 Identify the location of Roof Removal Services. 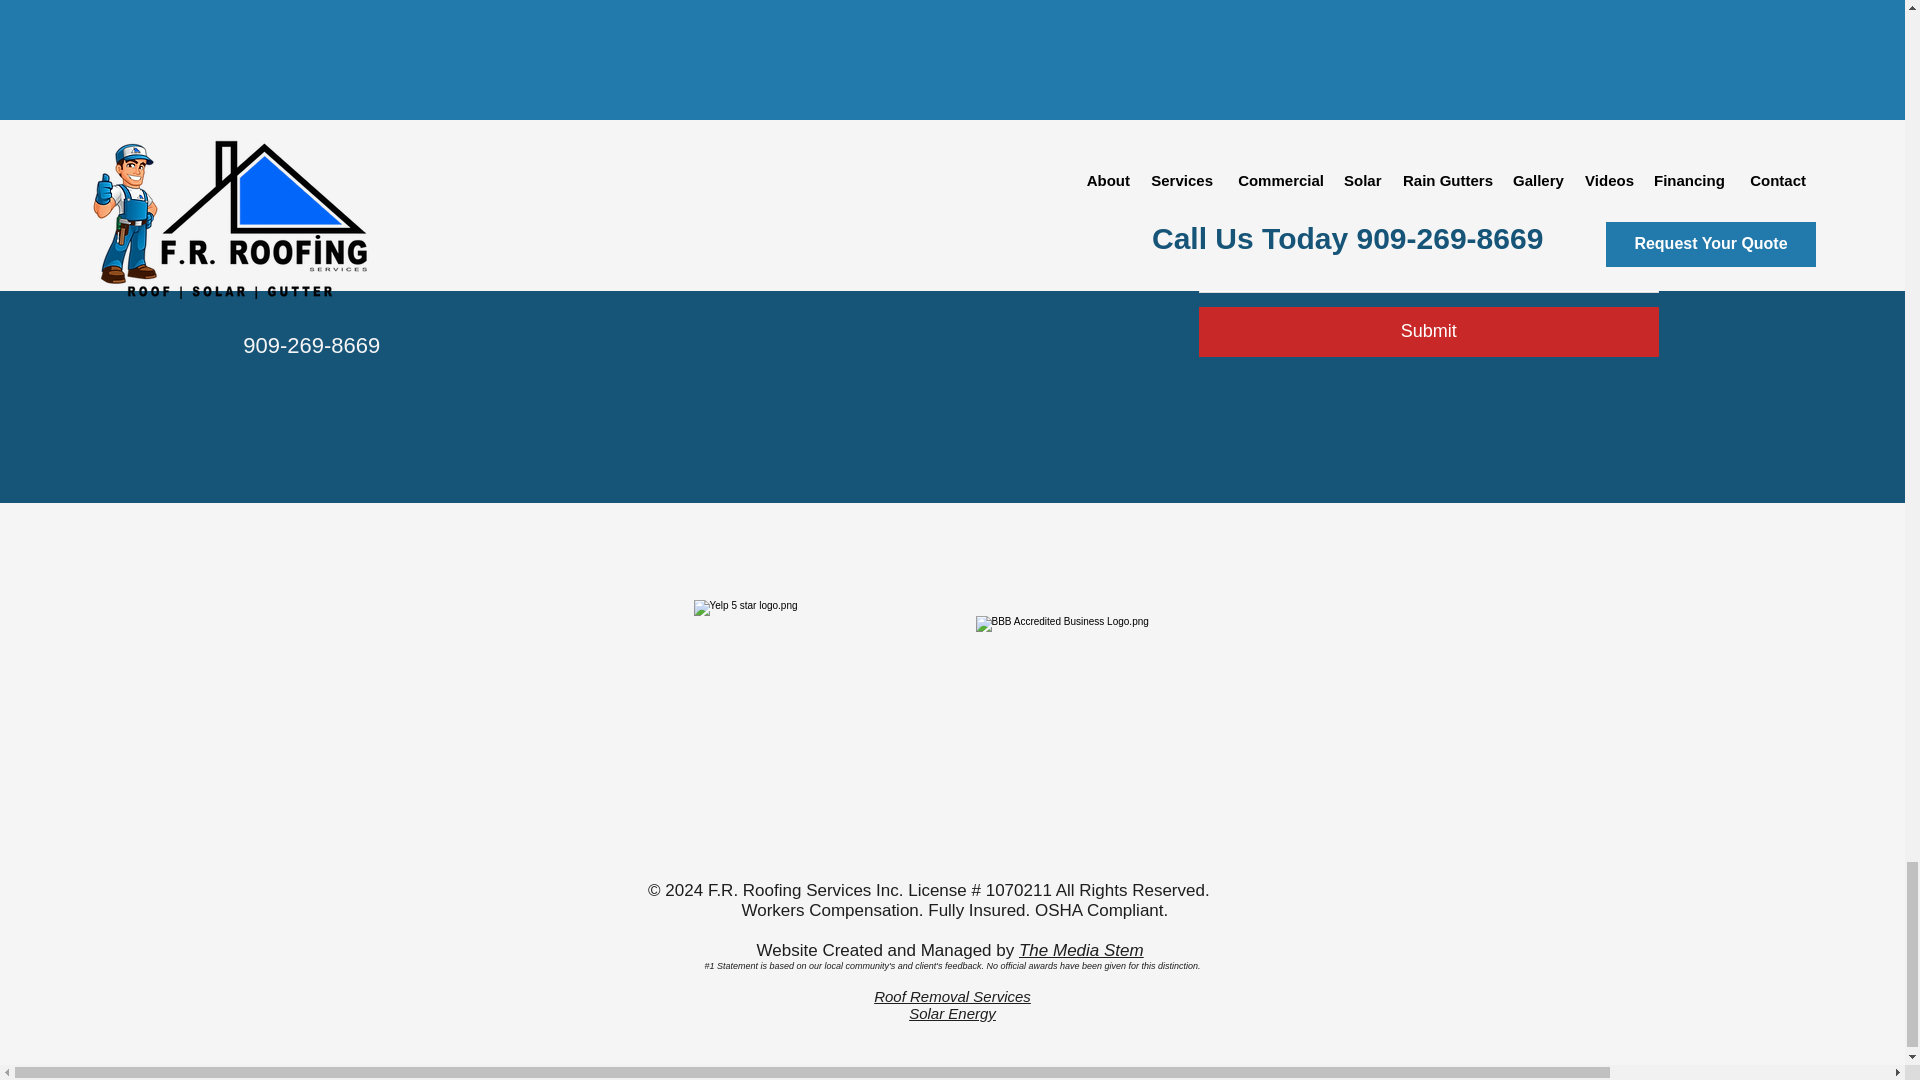
(952, 996).